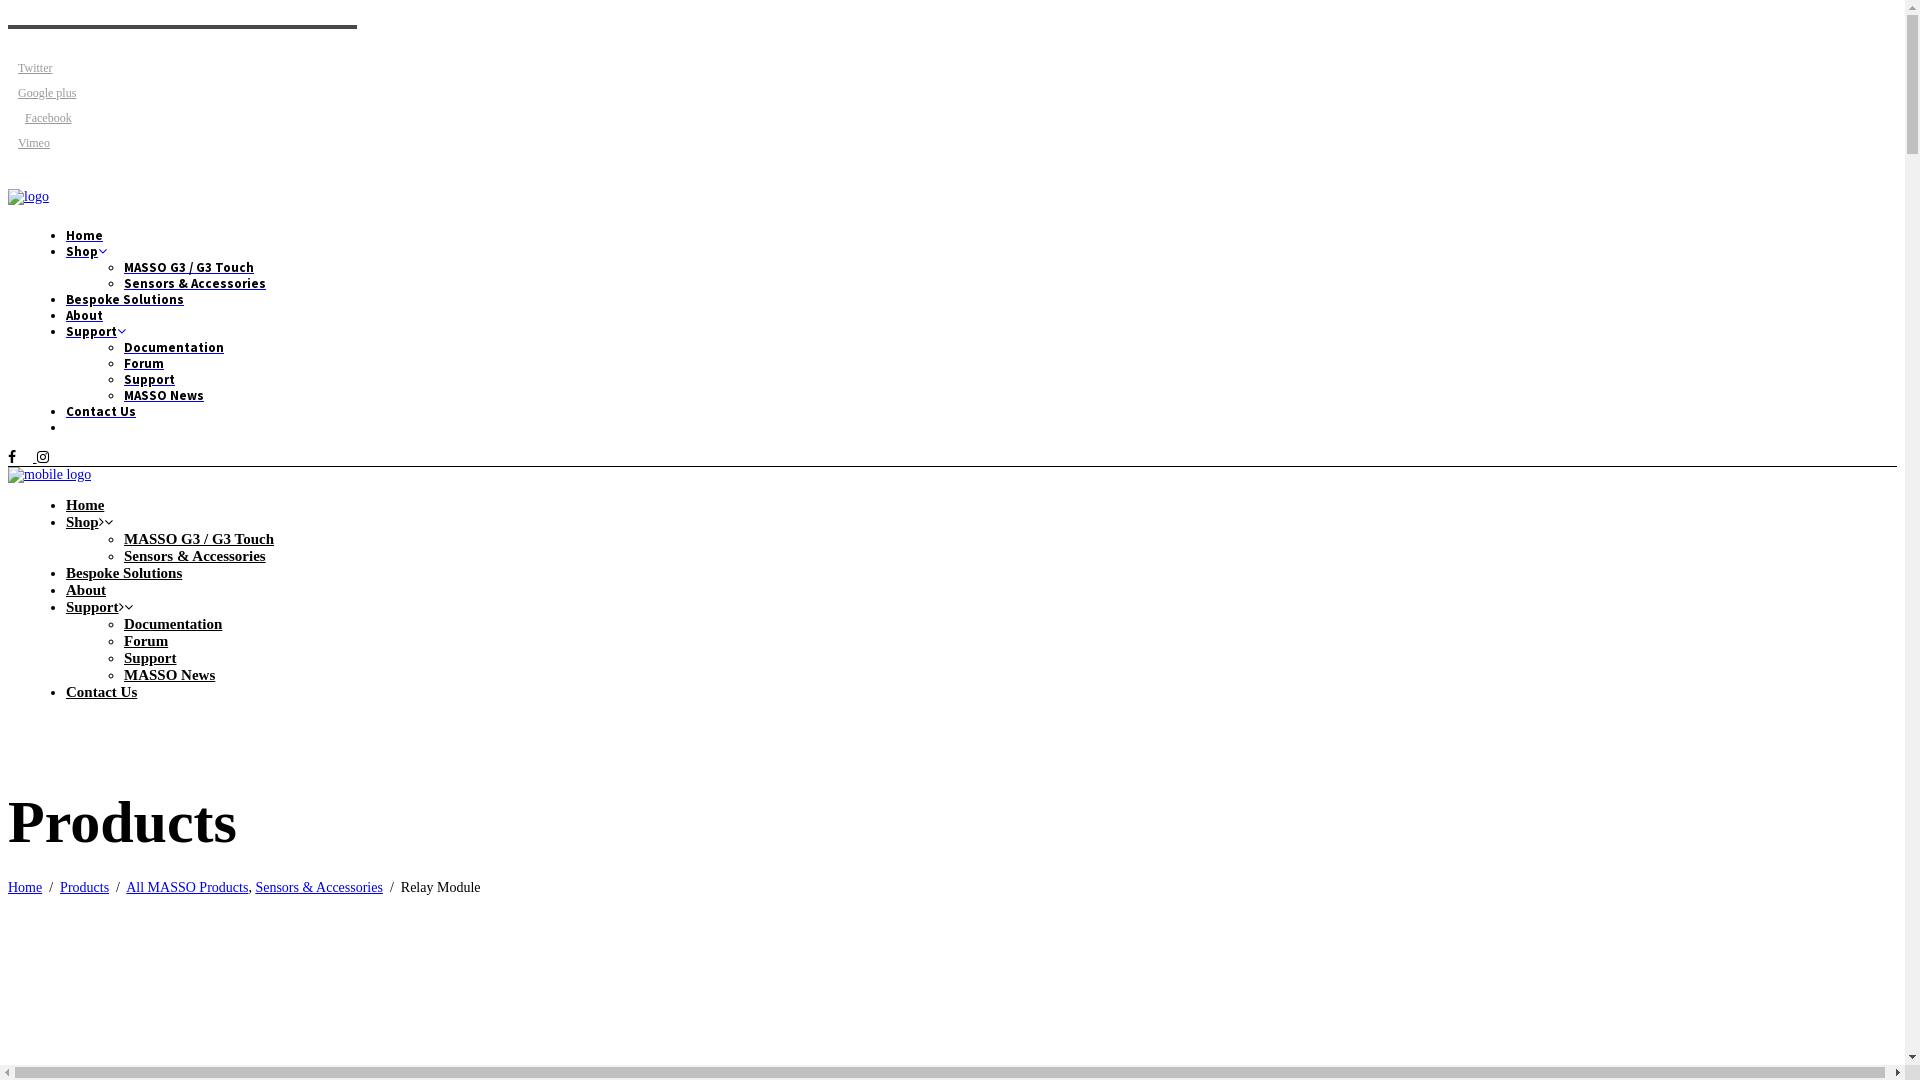 Image resolution: width=1920 pixels, height=1080 pixels. Describe the element at coordinates (150, 380) in the screenshot. I see `Support` at that location.